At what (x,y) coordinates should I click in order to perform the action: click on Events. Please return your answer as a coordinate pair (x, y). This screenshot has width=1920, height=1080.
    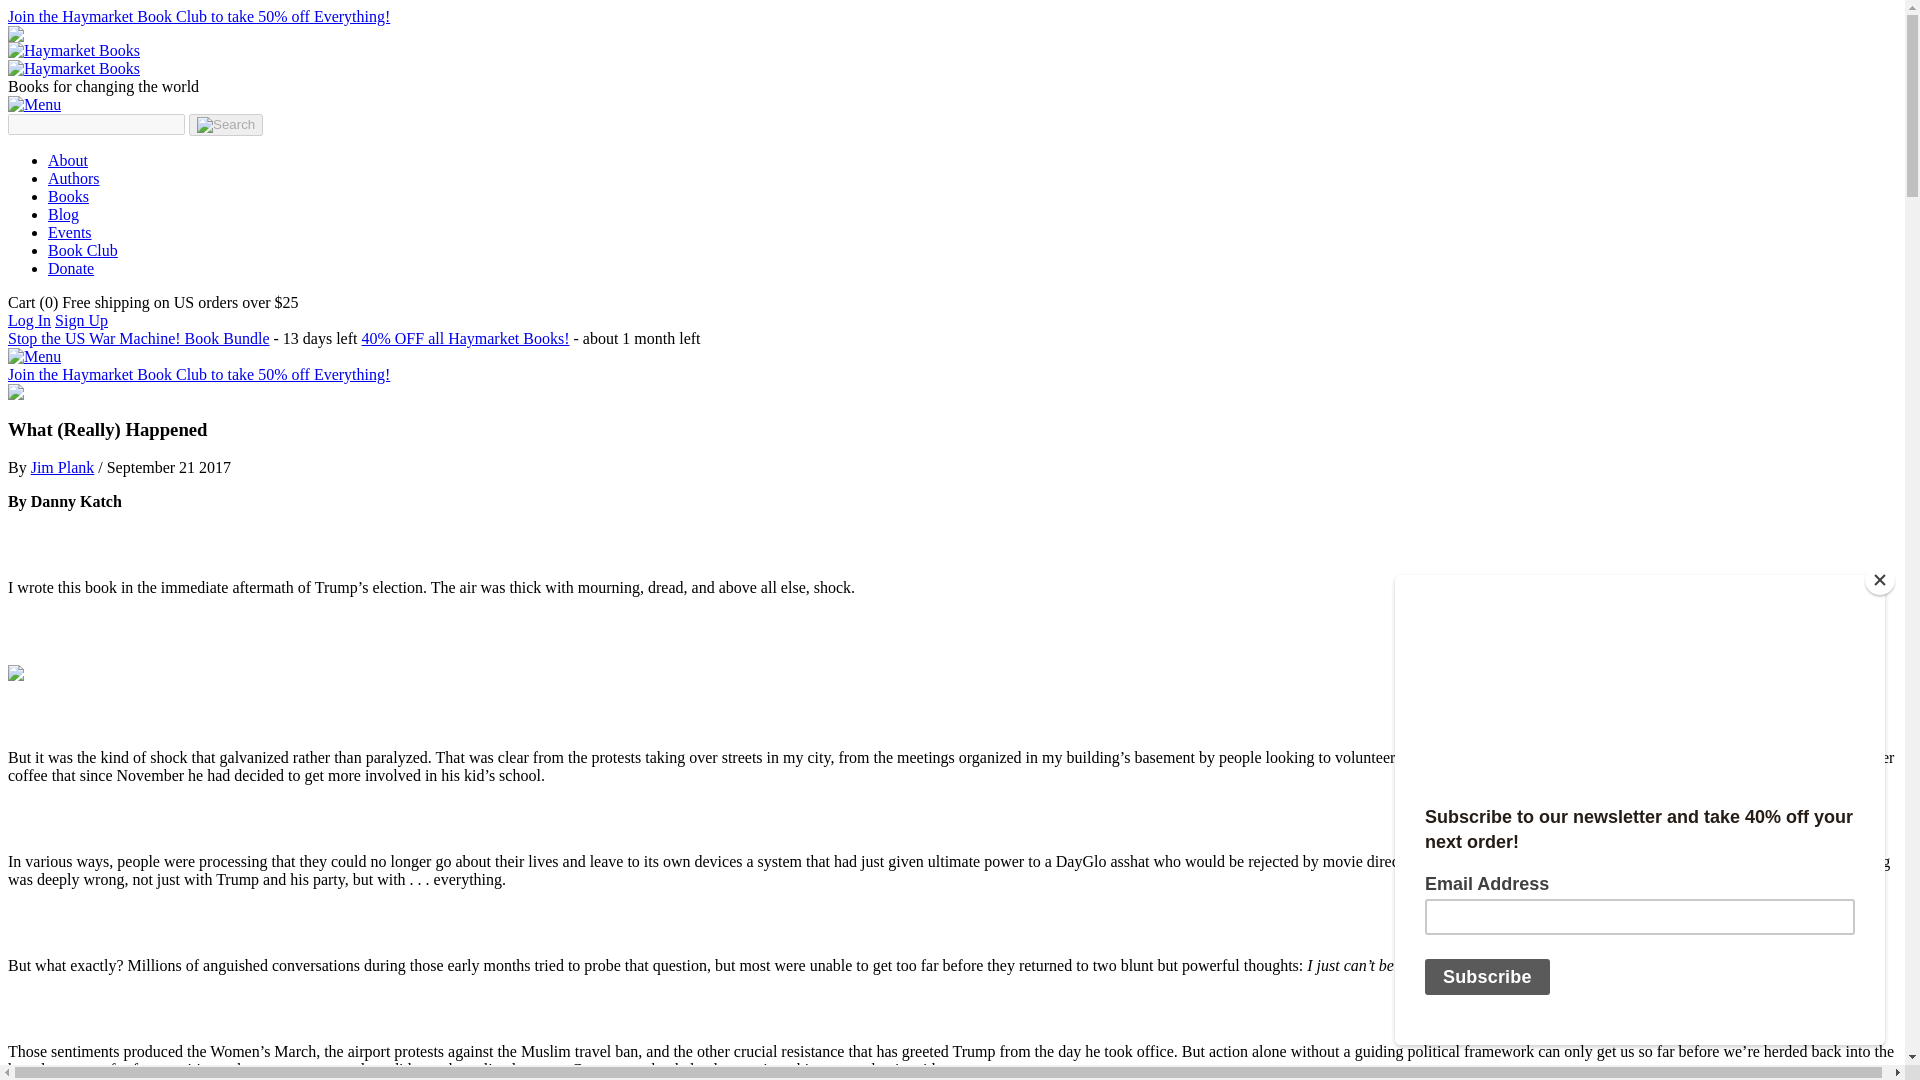
    Looking at the image, I should click on (70, 232).